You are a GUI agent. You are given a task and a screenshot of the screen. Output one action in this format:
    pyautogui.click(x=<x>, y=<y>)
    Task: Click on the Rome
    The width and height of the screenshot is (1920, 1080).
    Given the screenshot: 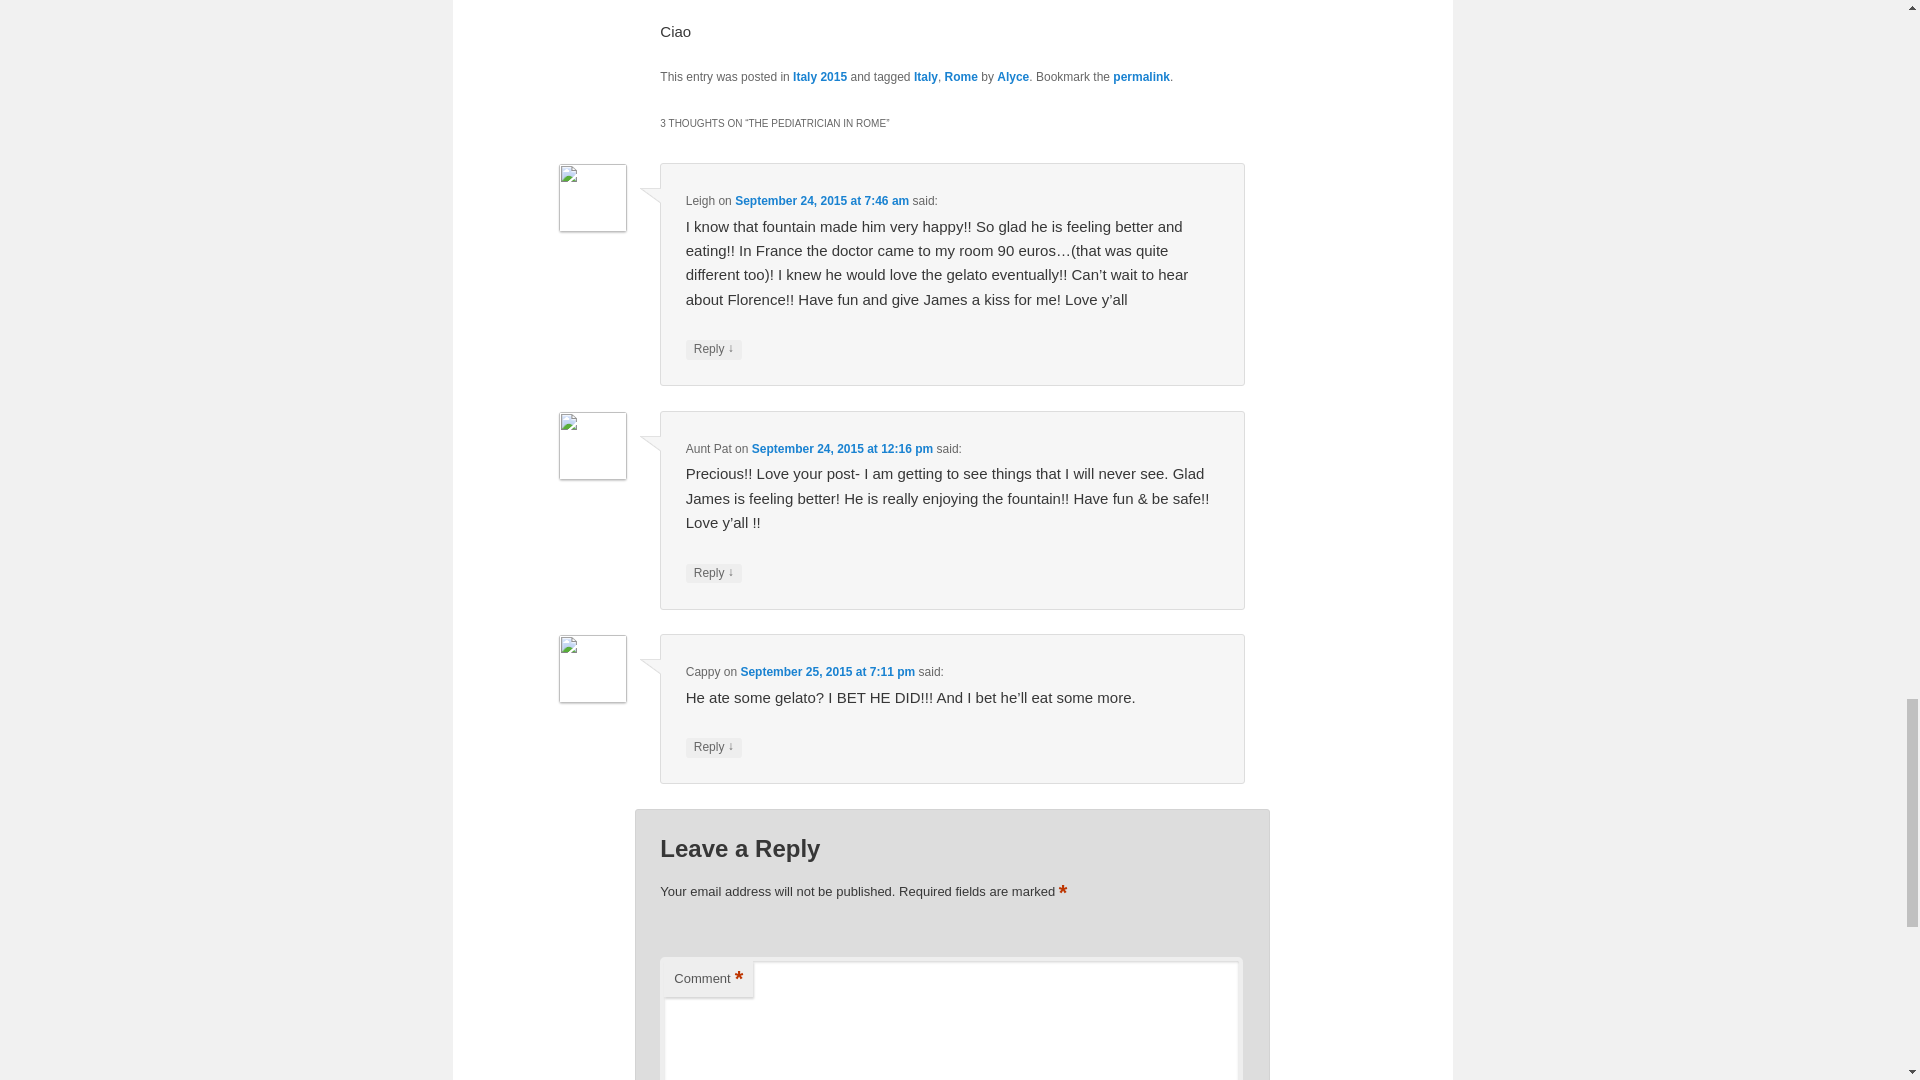 What is the action you would take?
    pyautogui.click(x=960, y=77)
    